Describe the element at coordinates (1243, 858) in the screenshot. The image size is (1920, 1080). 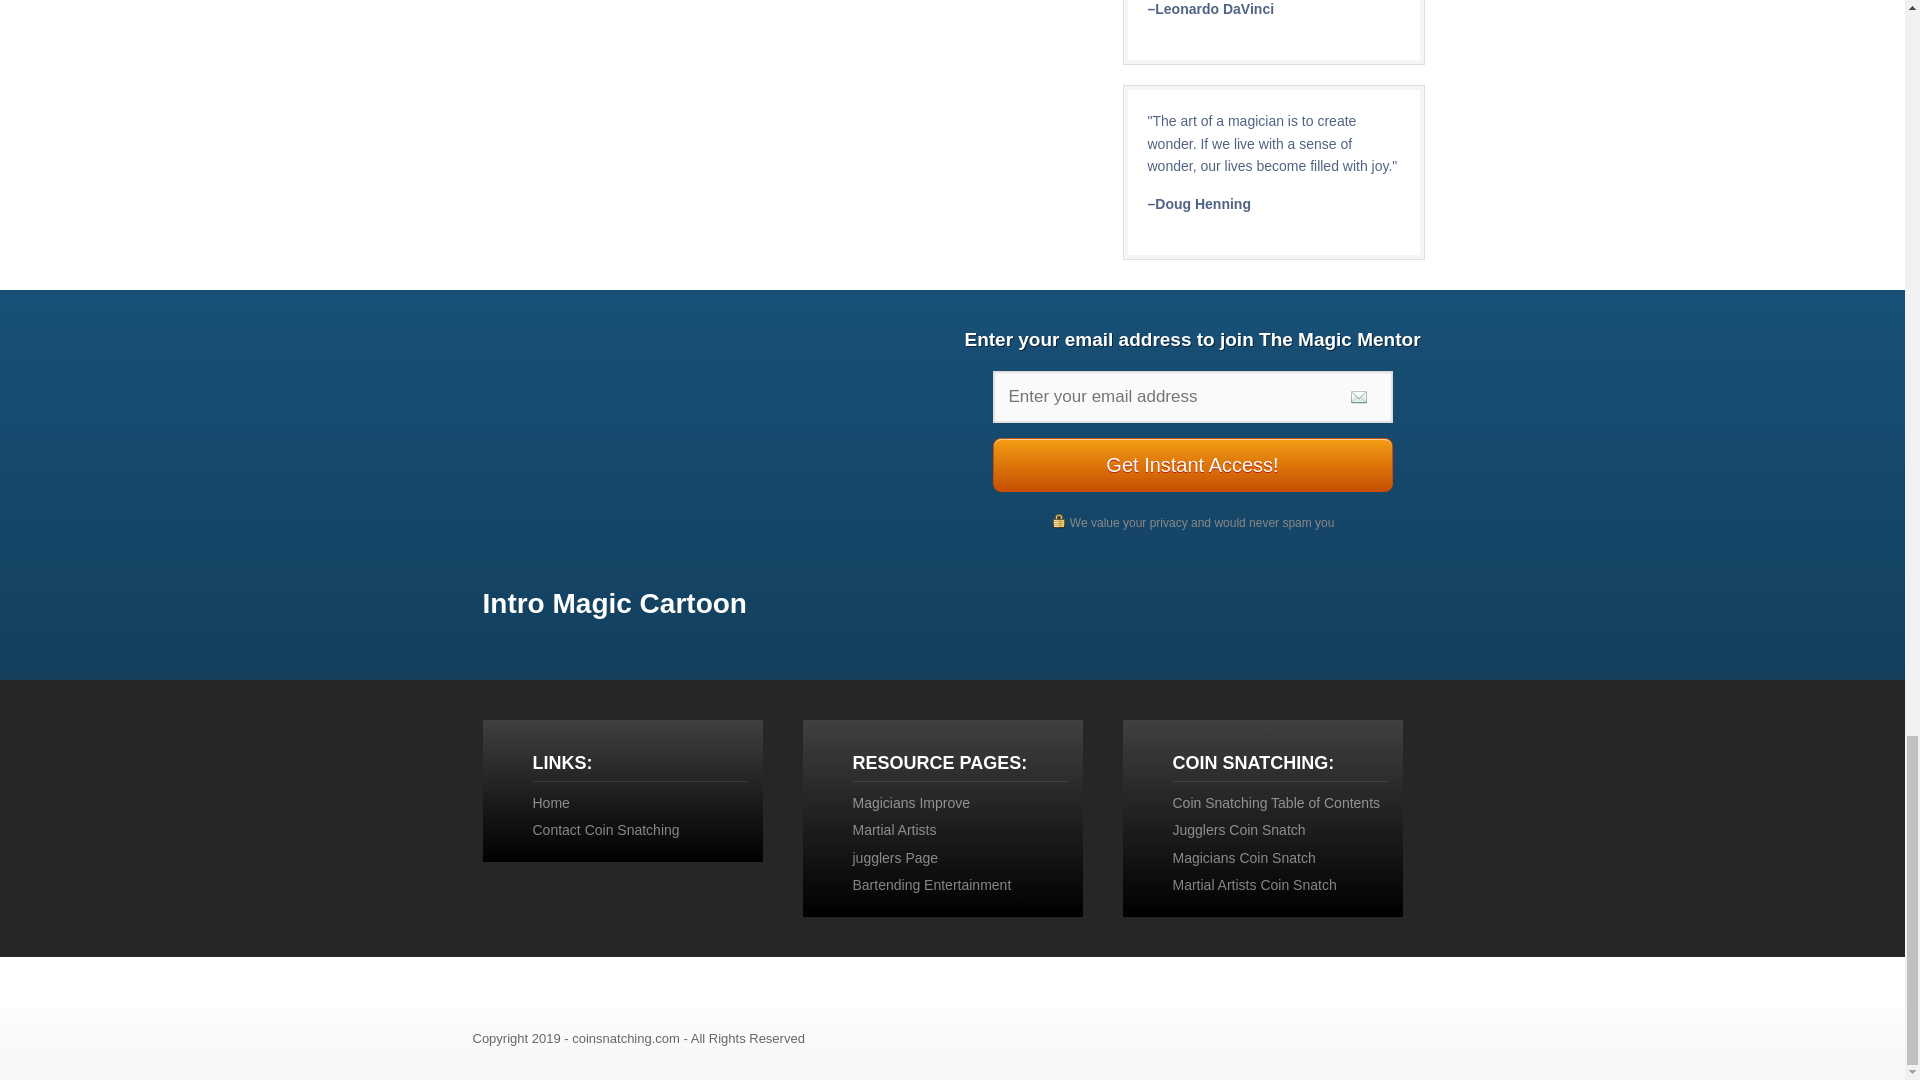
I see `Magicians Coin Snatch` at that location.